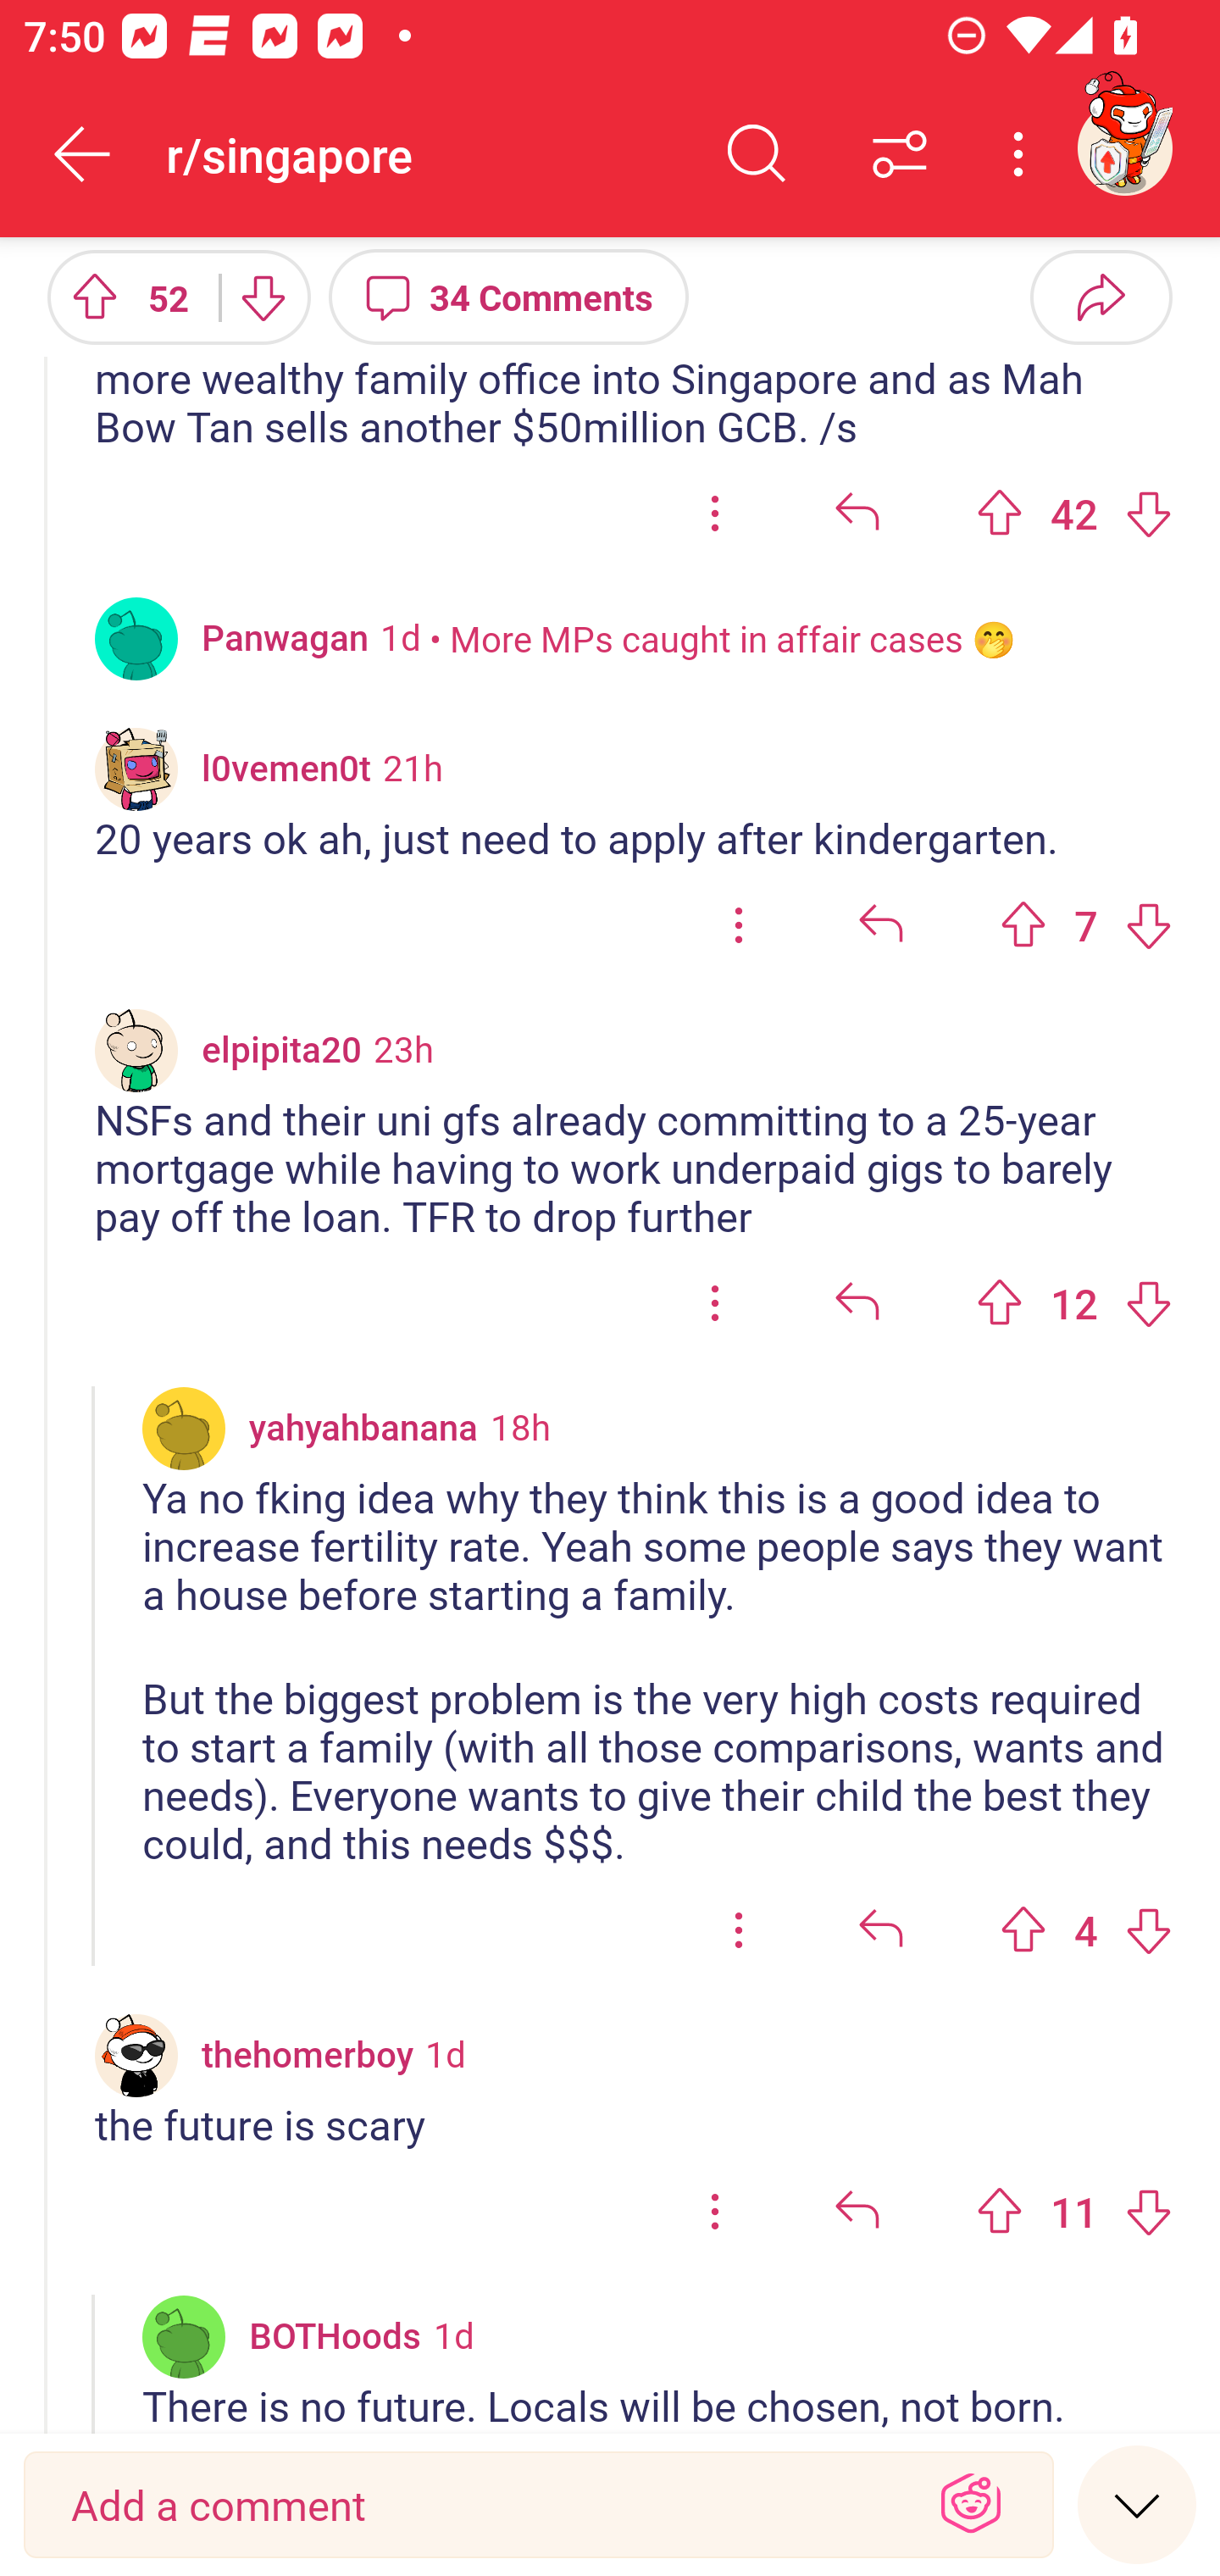 This screenshot has width=1220, height=2576. Describe the element at coordinates (971, 2505) in the screenshot. I see `Show Expressions` at that location.